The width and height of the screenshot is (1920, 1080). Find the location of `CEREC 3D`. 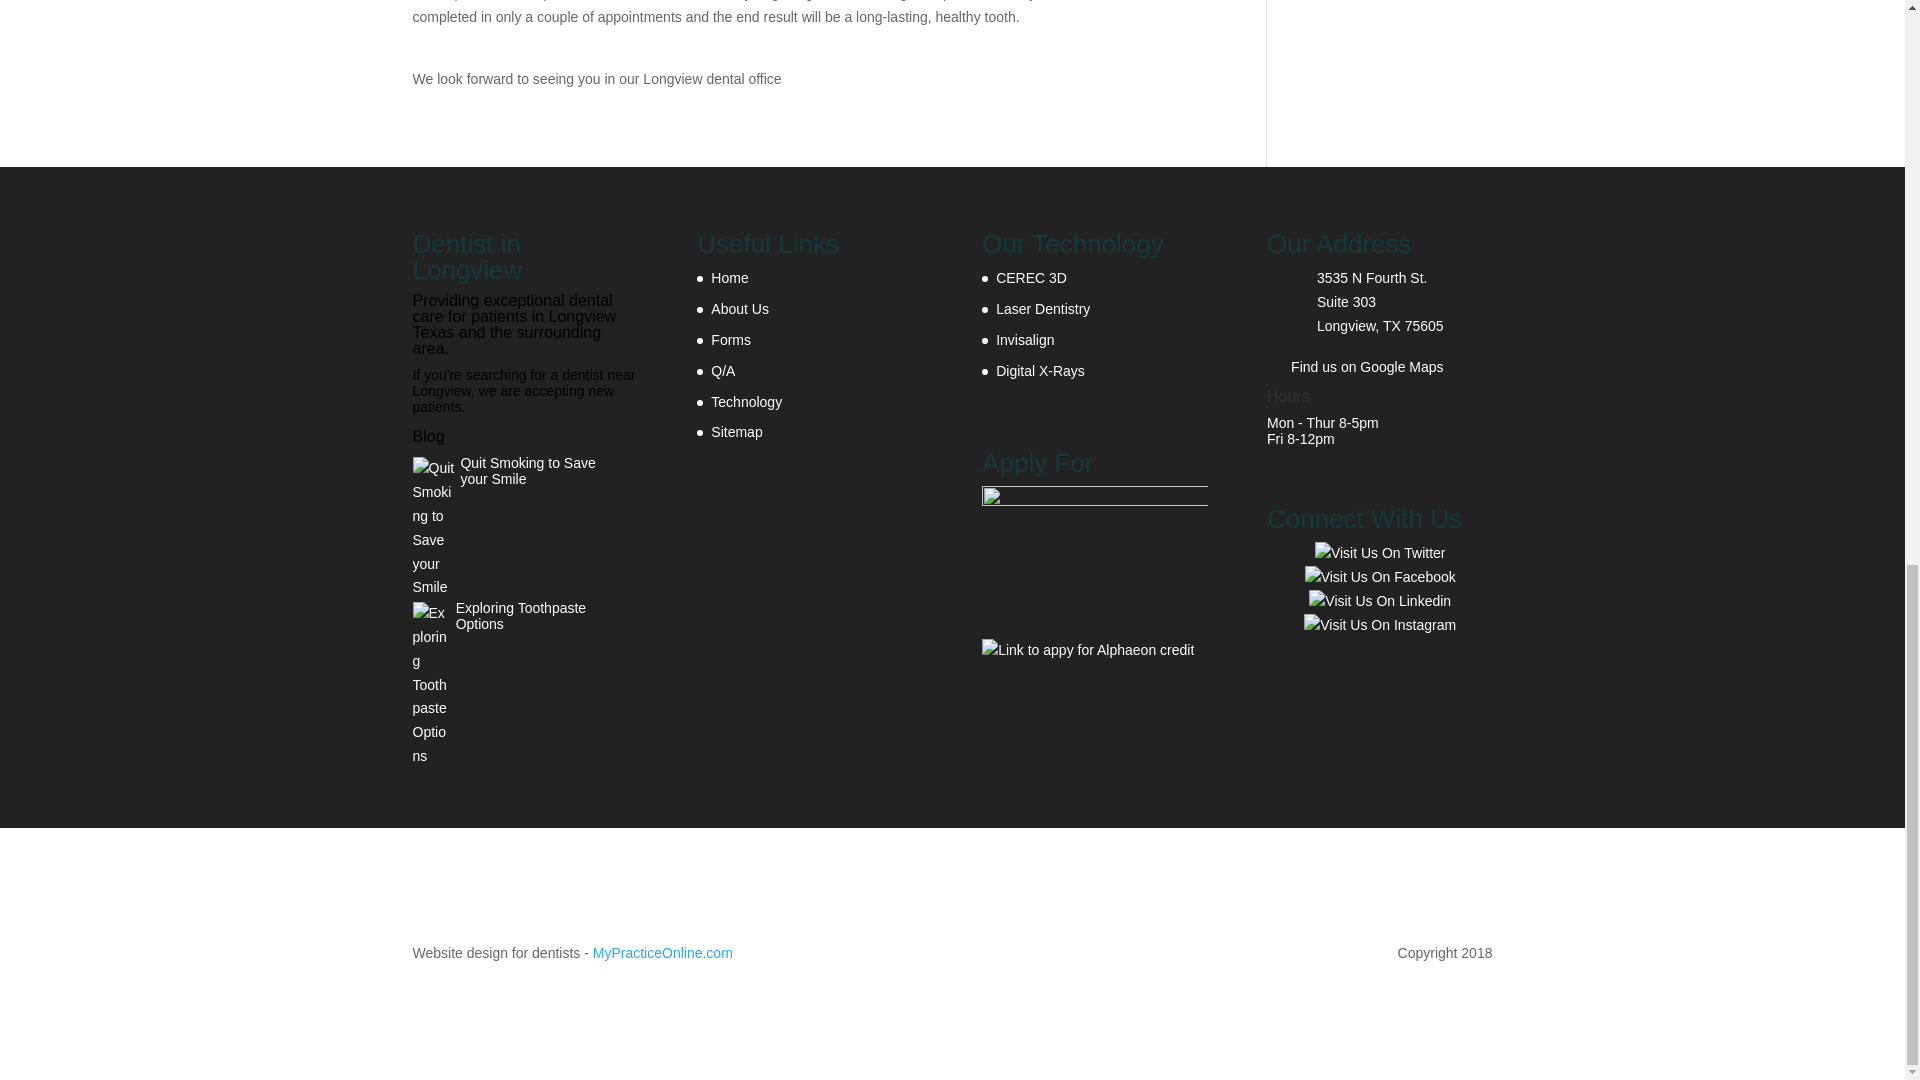

CEREC 3D is located at coordinates (1032, 278).